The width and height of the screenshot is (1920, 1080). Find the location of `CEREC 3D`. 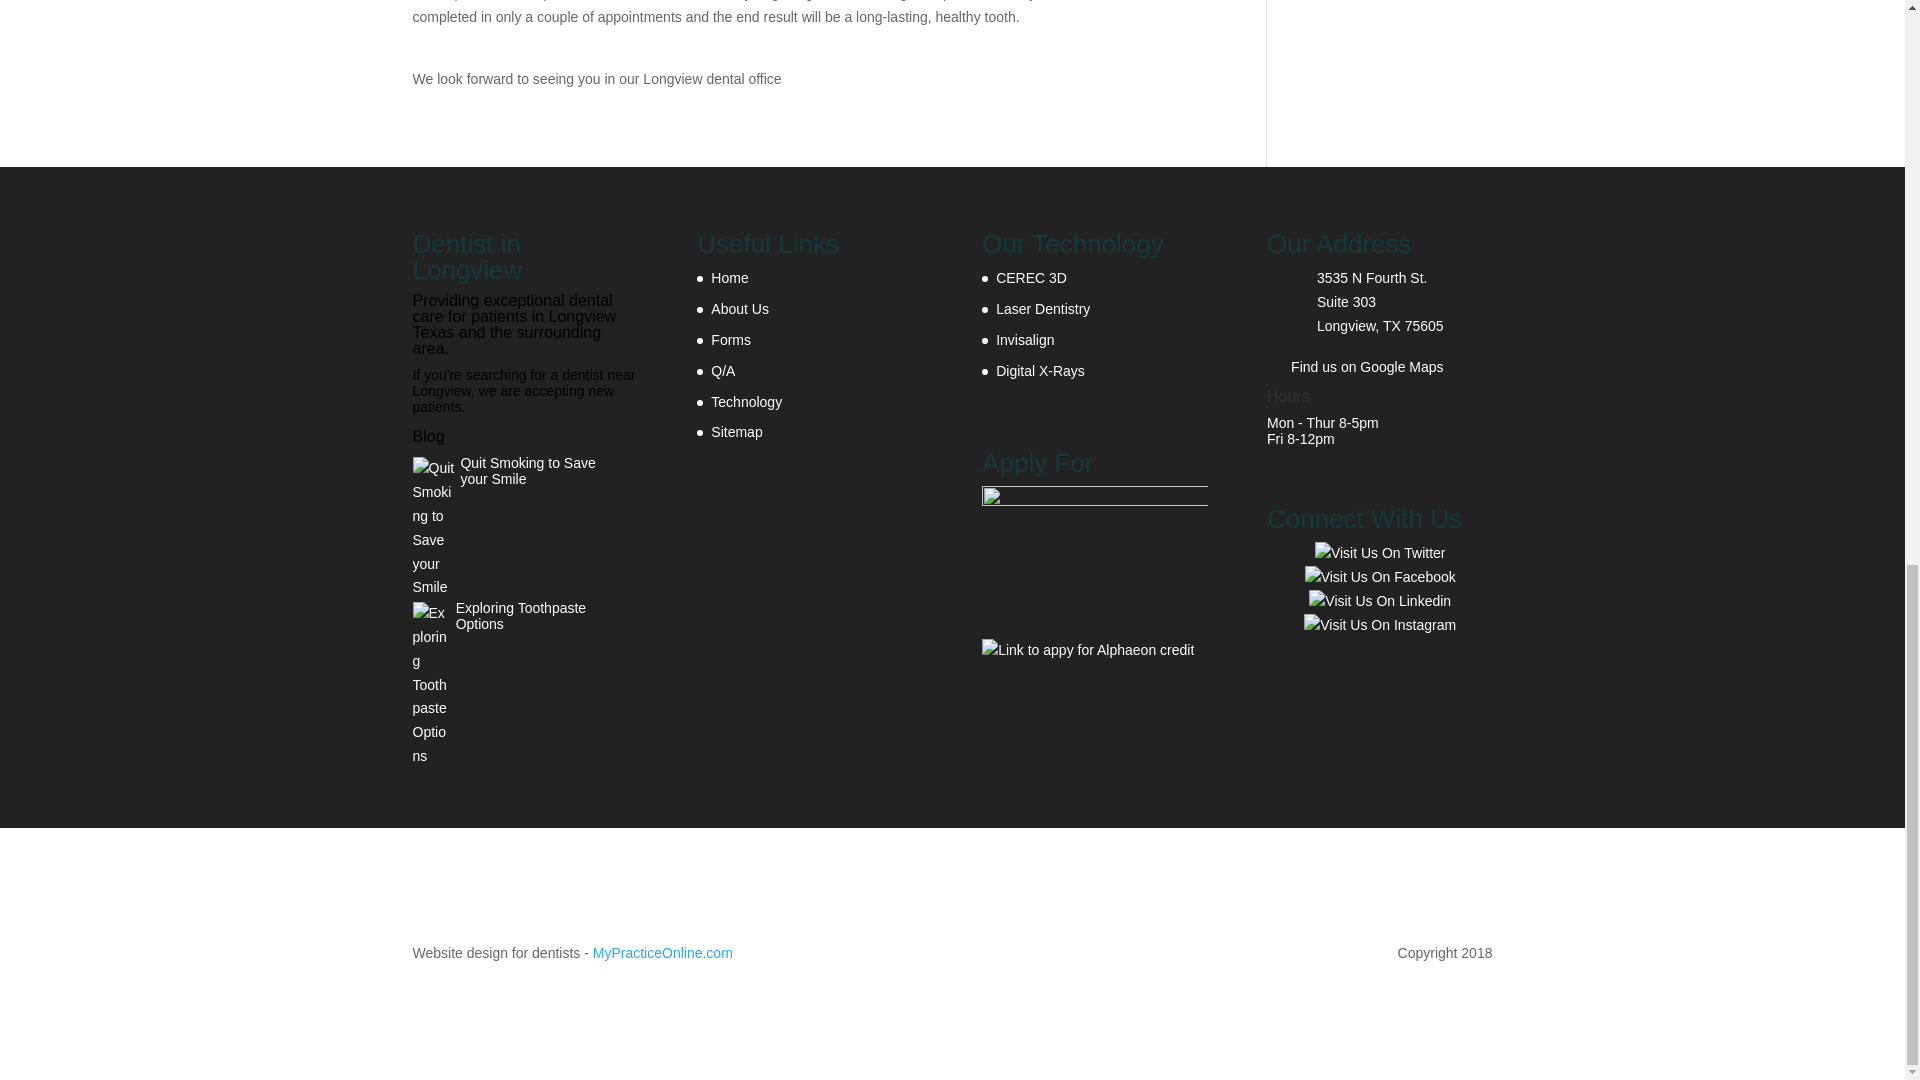

CEREC 3D is located at coordinates (1032, 278).